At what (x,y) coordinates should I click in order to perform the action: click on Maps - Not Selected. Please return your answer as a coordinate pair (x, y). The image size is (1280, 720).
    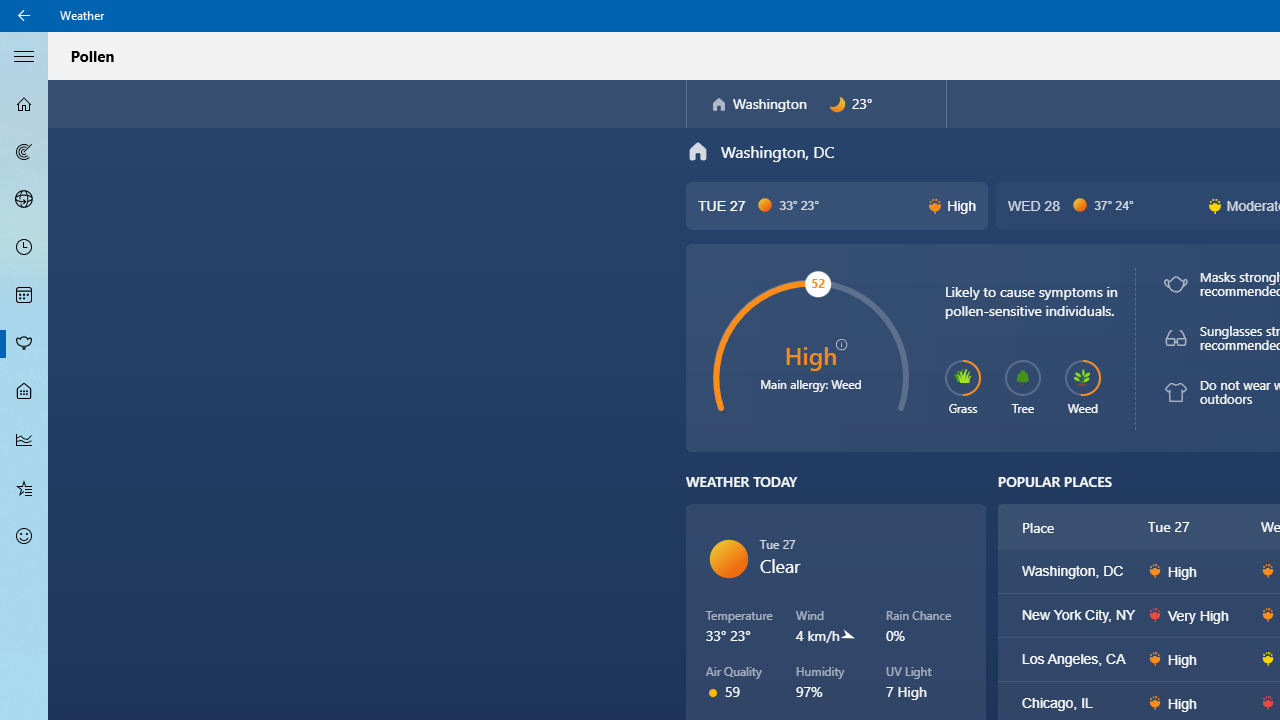
    Looking at the image, I should click on (24, 152).